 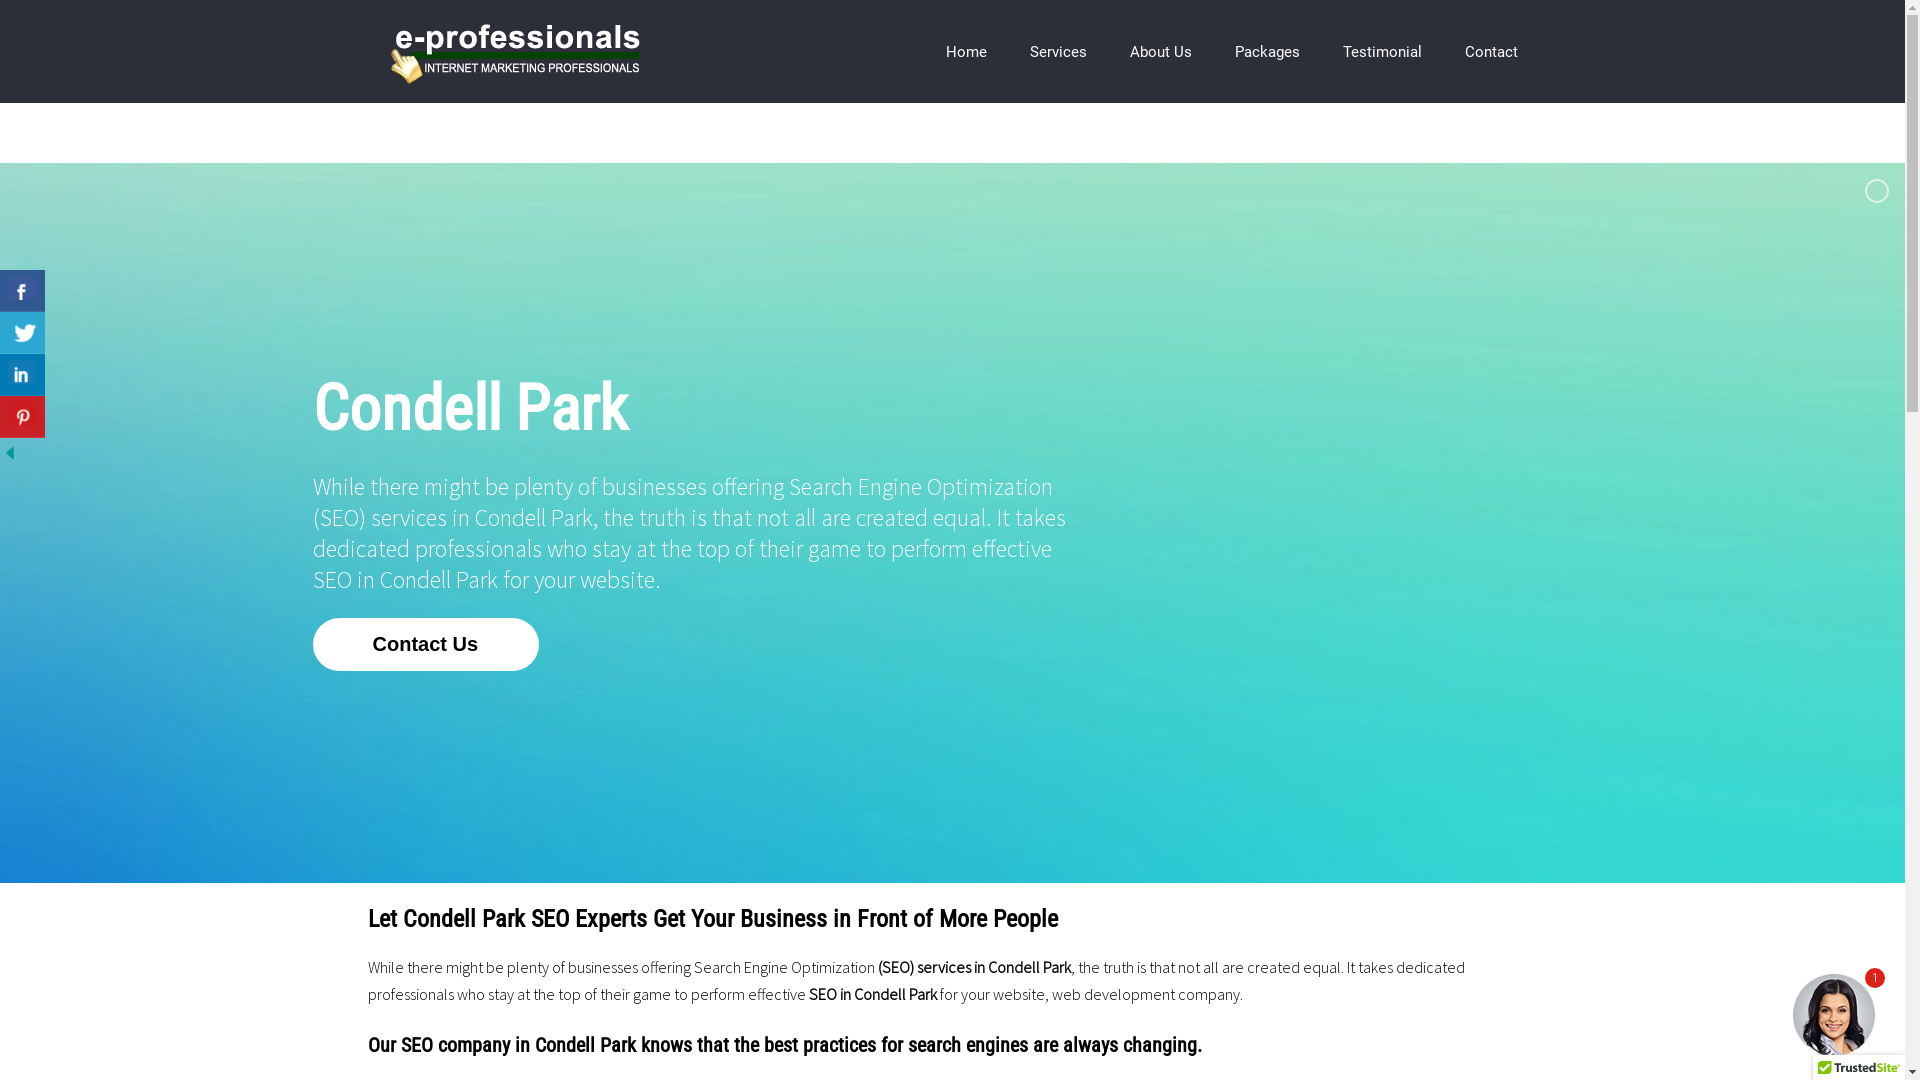 I want to click on Share On Linkedin, so click(x=22, y=375).